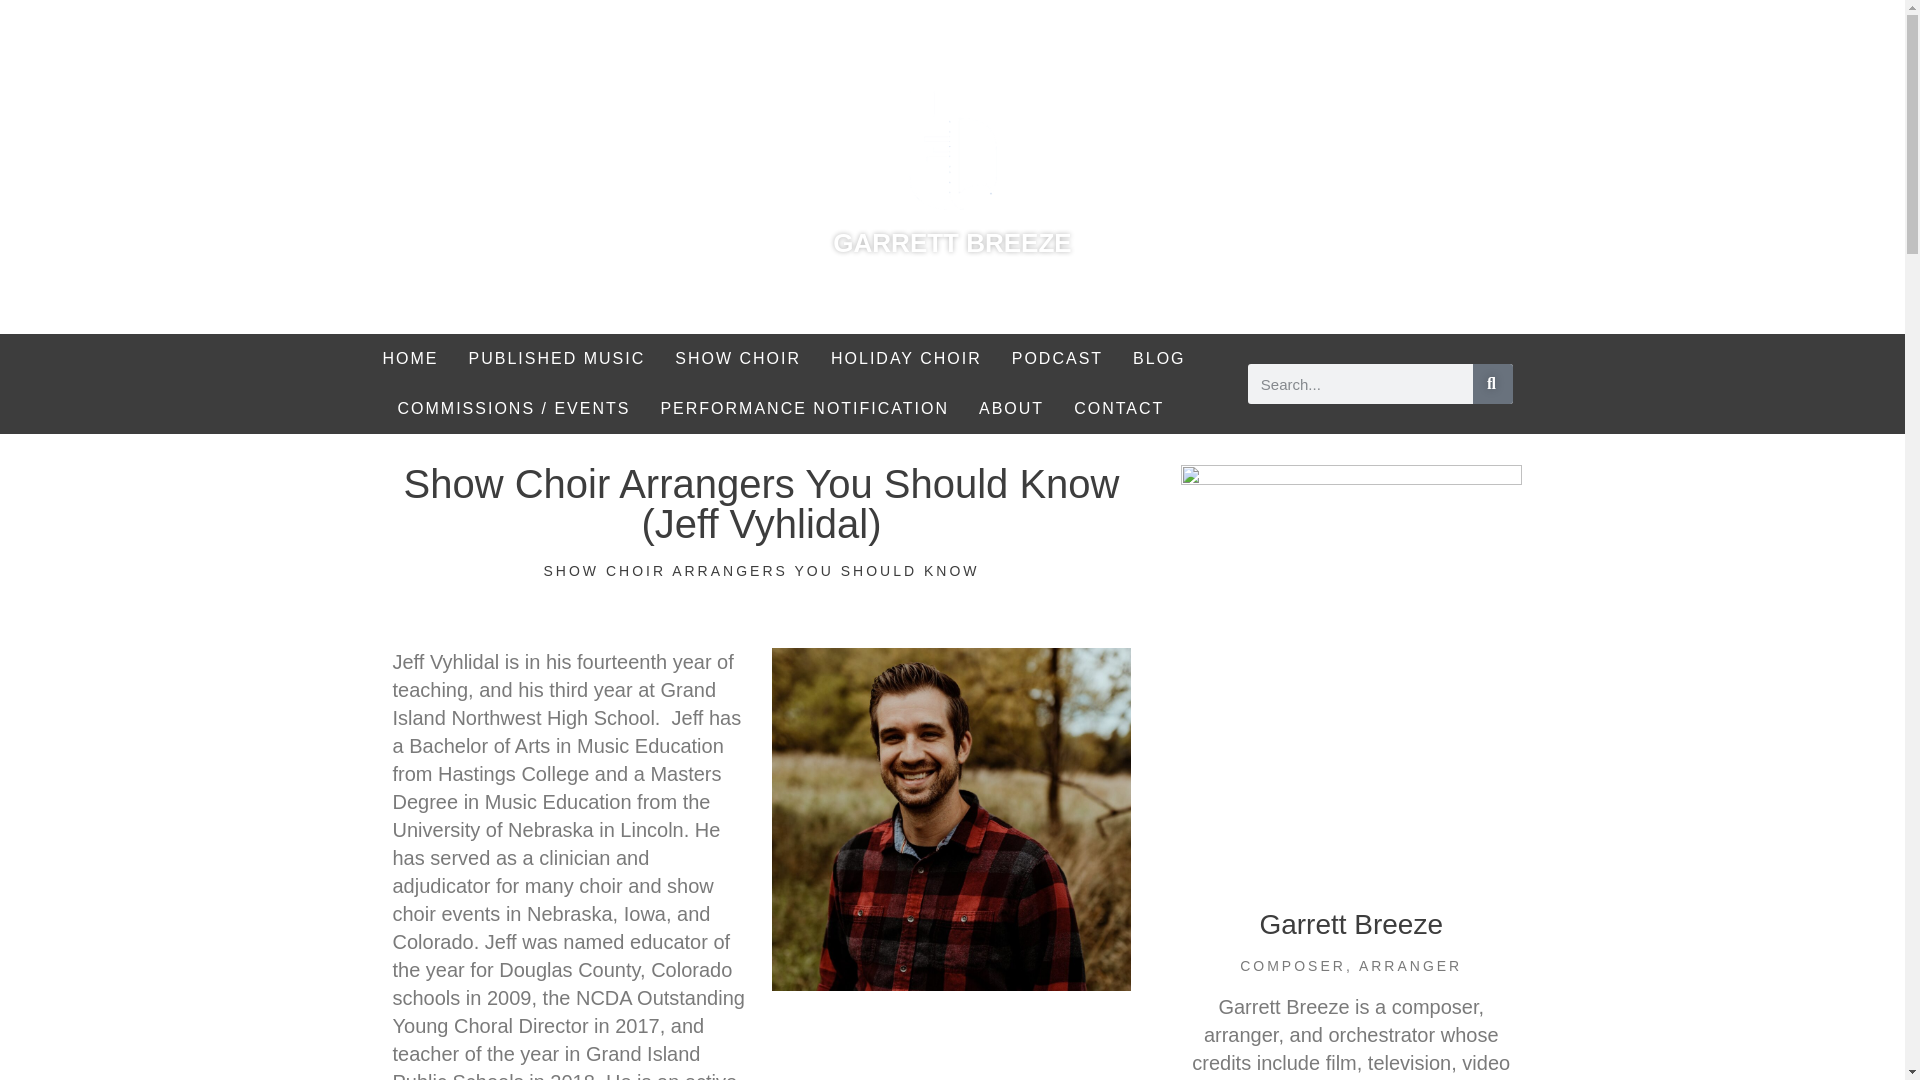 The height and width of the screenshot is (1080, 1920). Describe the element at coordinates (738, 358) in the screenshot. I see `SHOW CHOIR` at that location.